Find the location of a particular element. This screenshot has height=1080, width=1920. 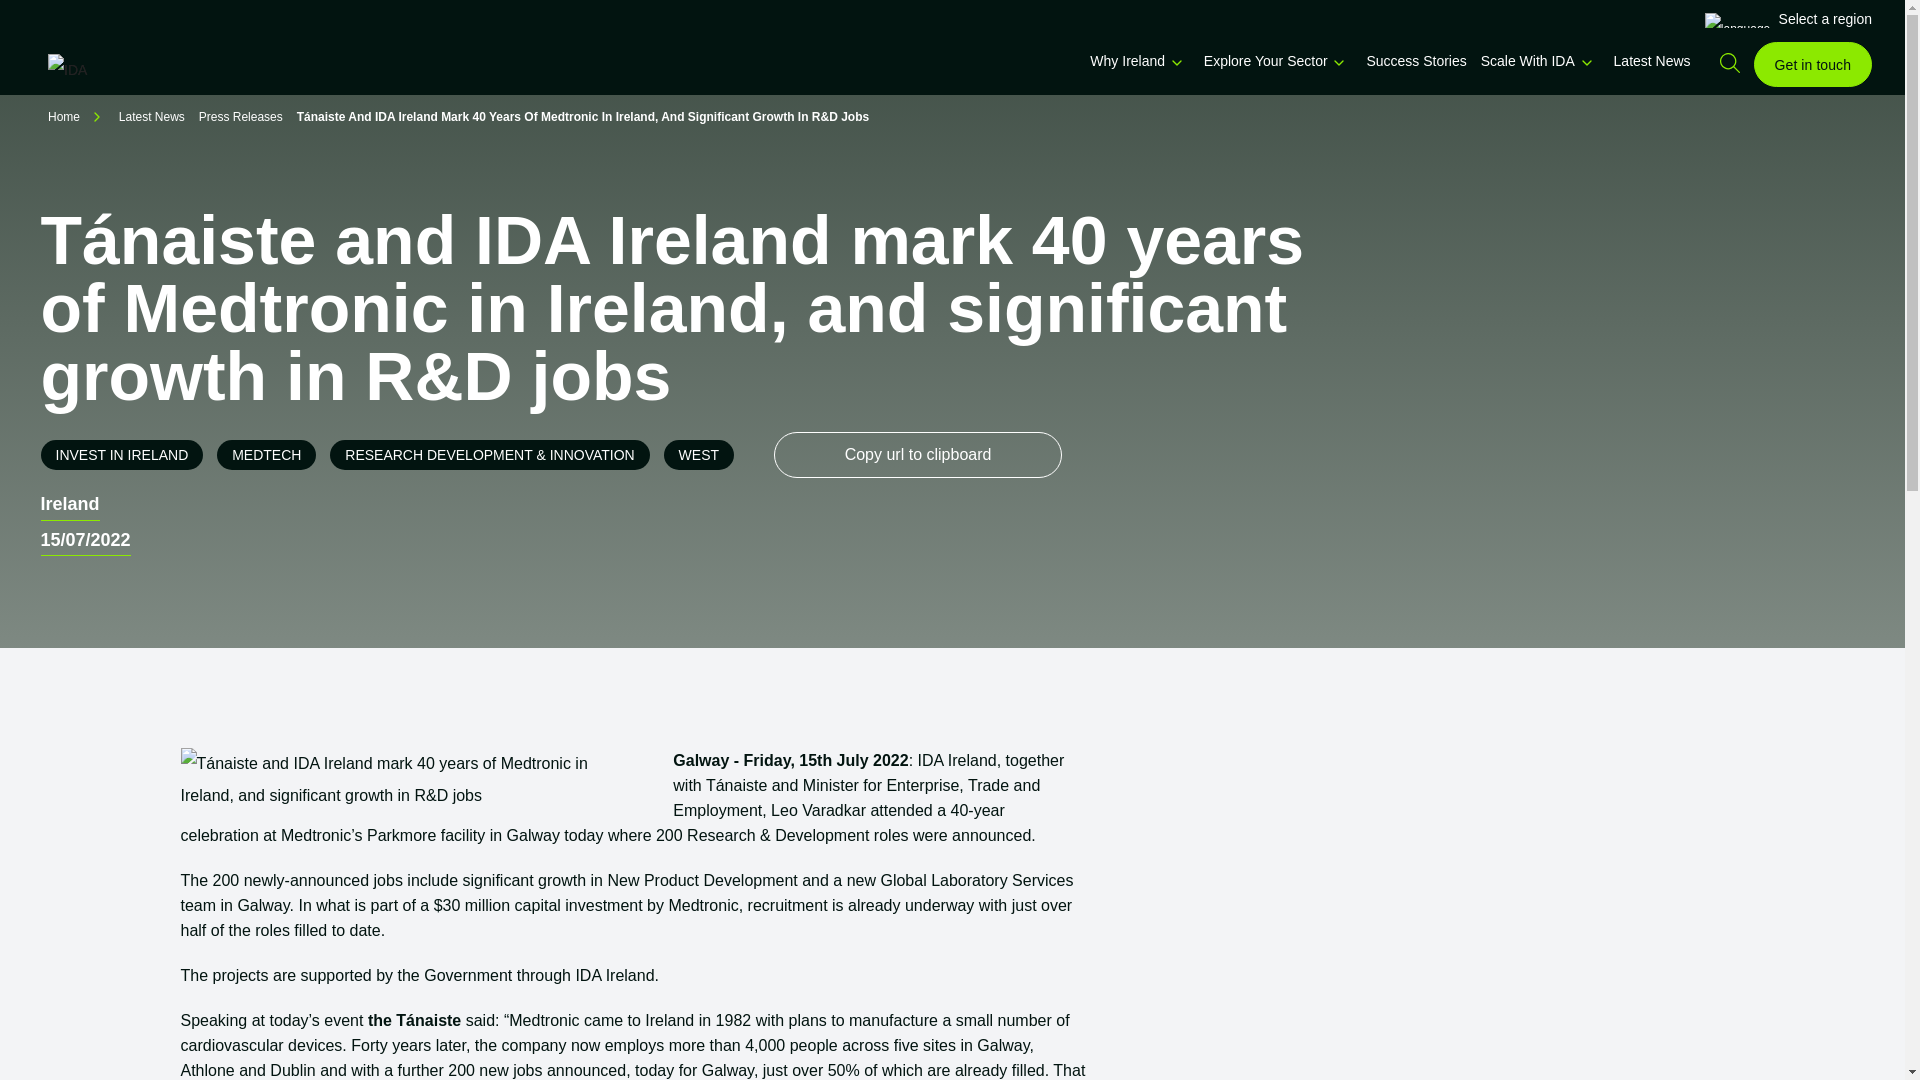

Why Ireland is located at coordinates (1128, 60).